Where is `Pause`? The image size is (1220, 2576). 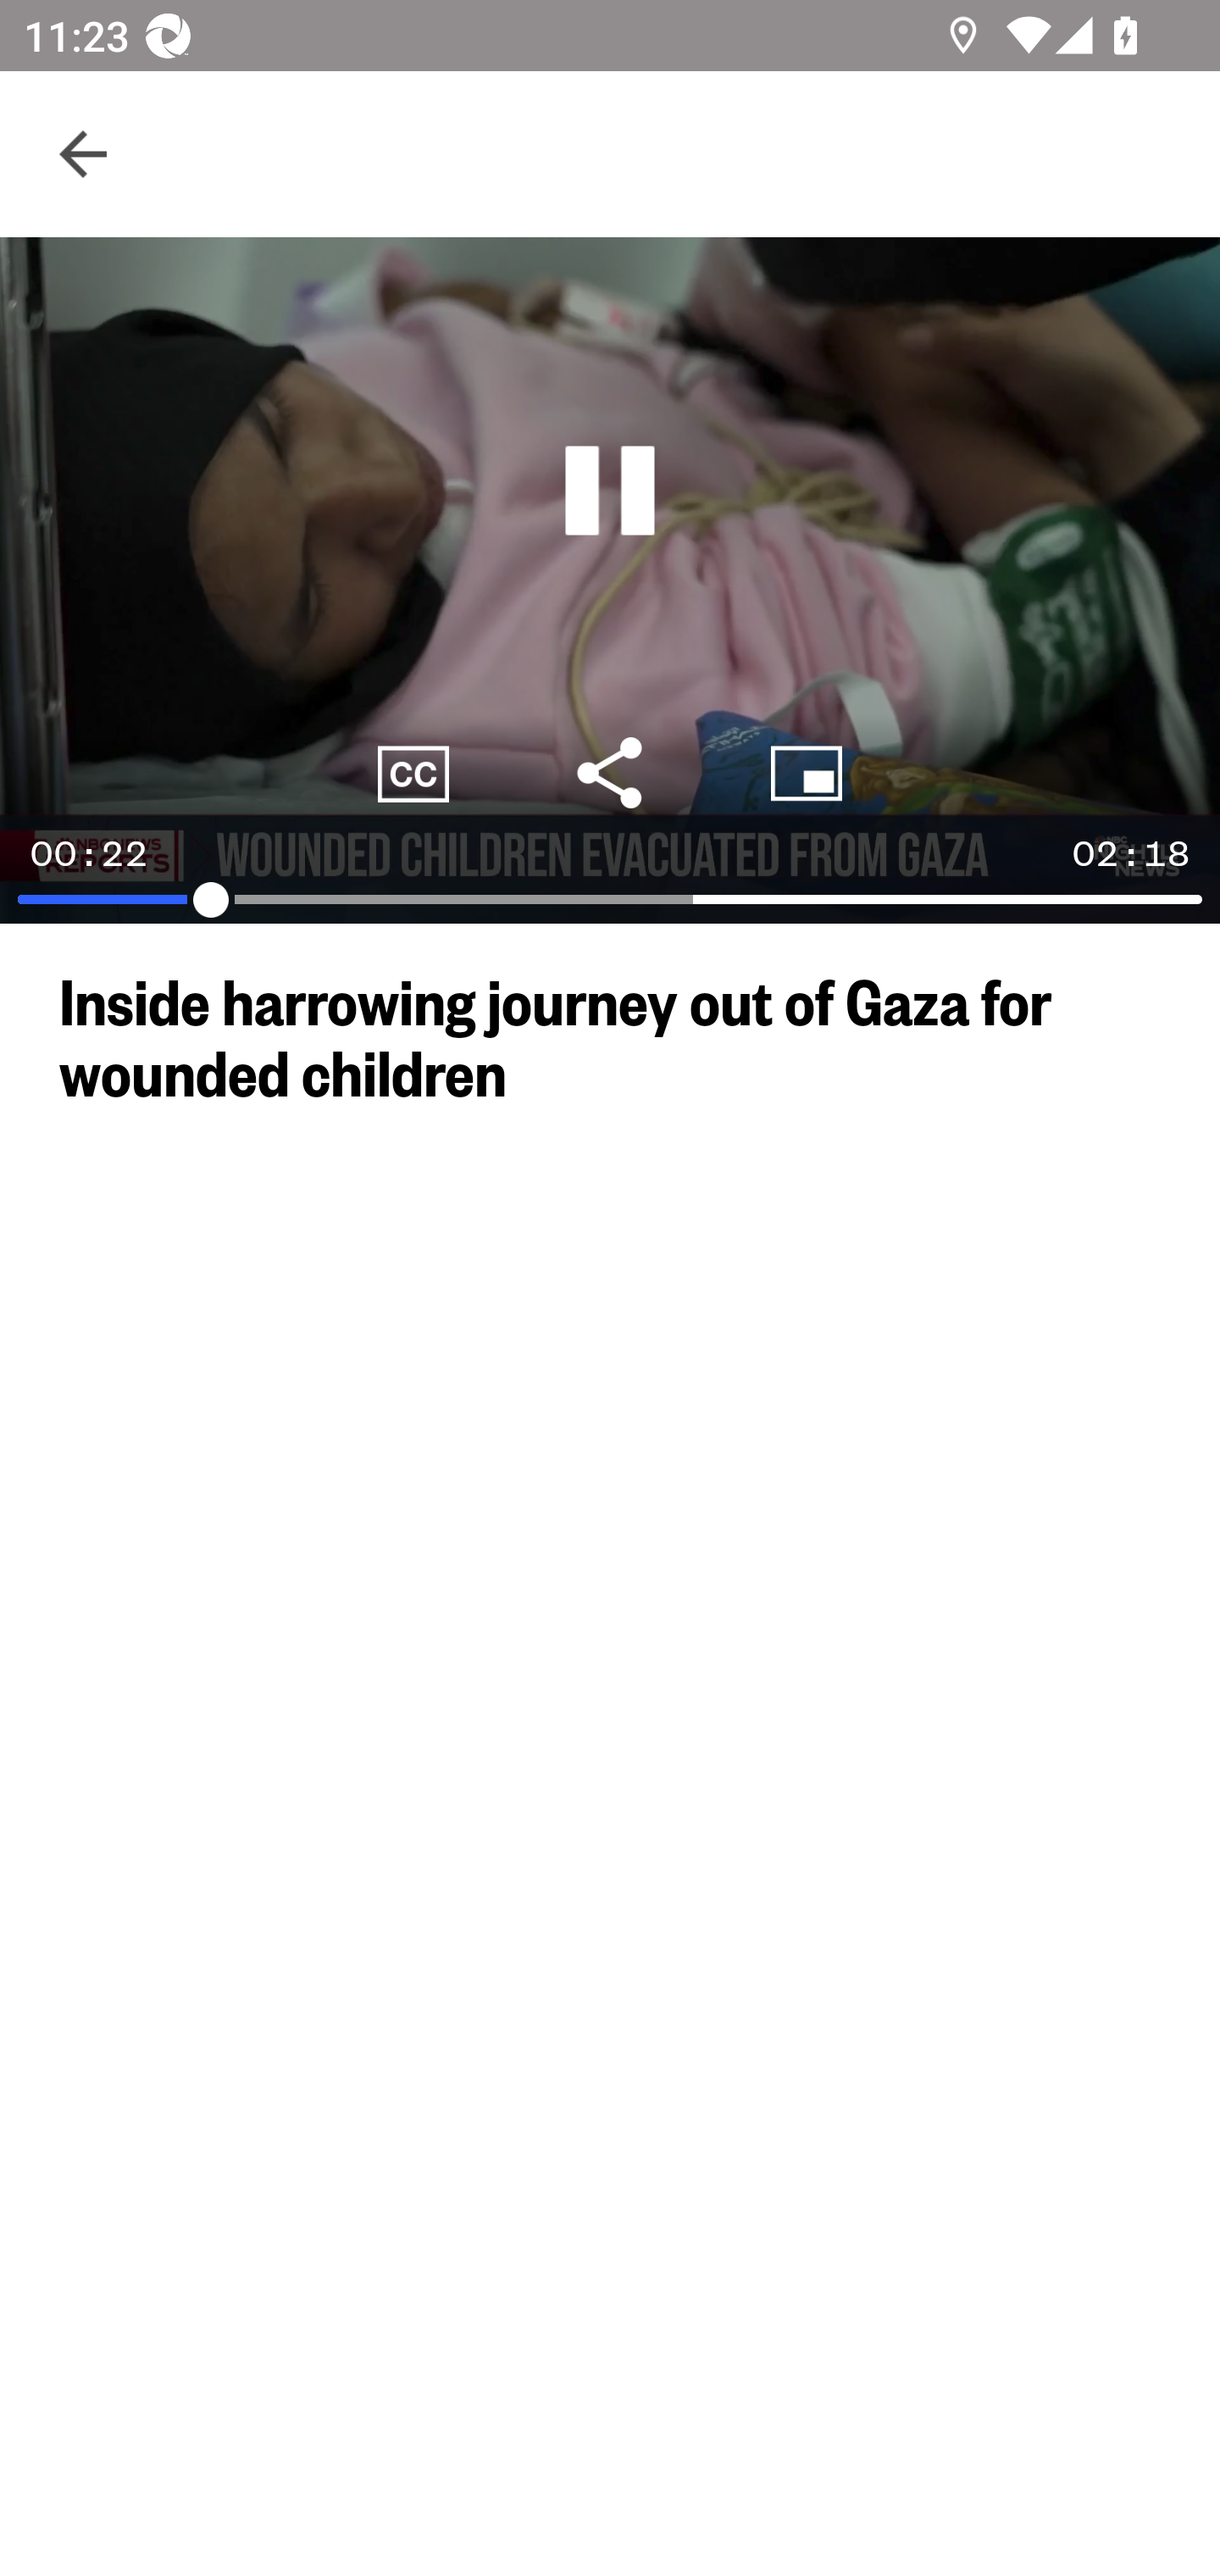 Pause is located at coordinates (610, 491).